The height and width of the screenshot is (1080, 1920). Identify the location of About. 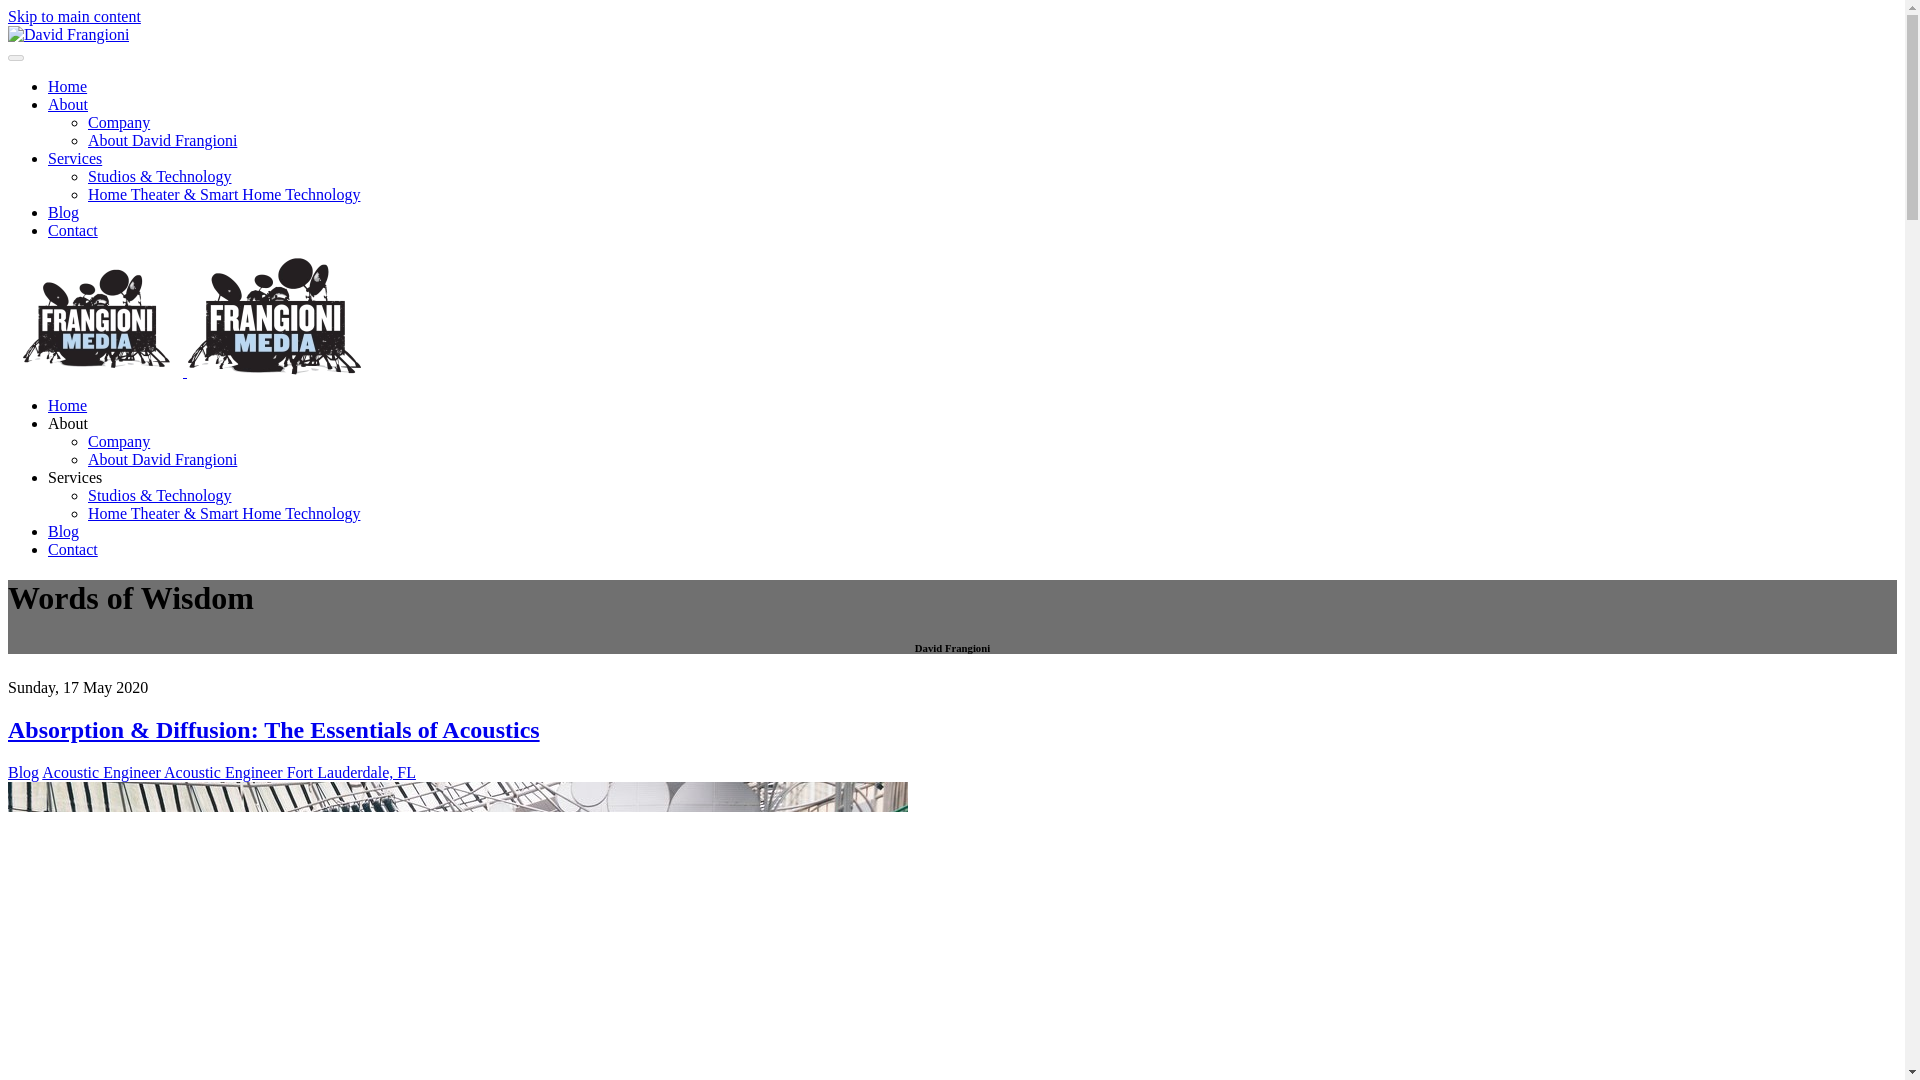
(68, 104).